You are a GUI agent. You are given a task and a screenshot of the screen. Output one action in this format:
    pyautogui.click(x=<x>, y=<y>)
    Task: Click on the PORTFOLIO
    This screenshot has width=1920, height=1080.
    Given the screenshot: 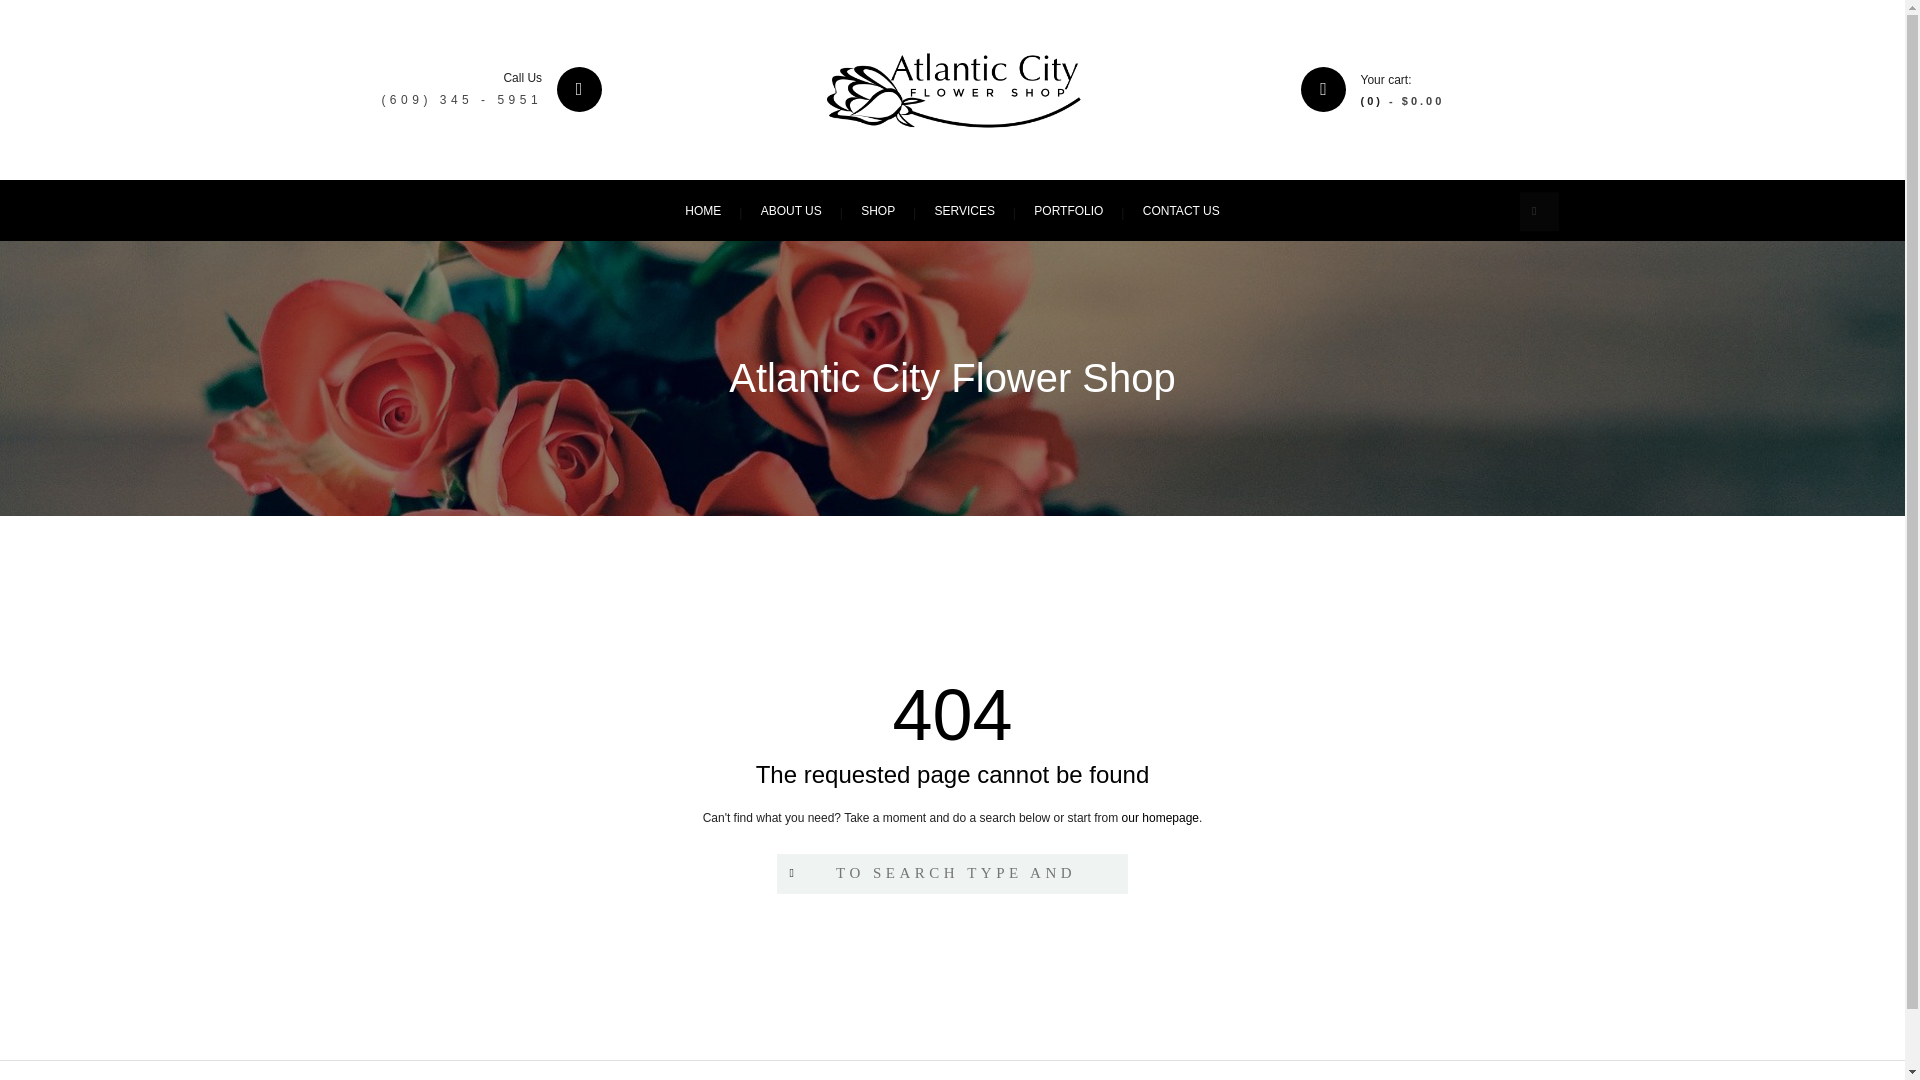 What is the action you would take?
    pyautogui.click(x=1068, y=210)
    